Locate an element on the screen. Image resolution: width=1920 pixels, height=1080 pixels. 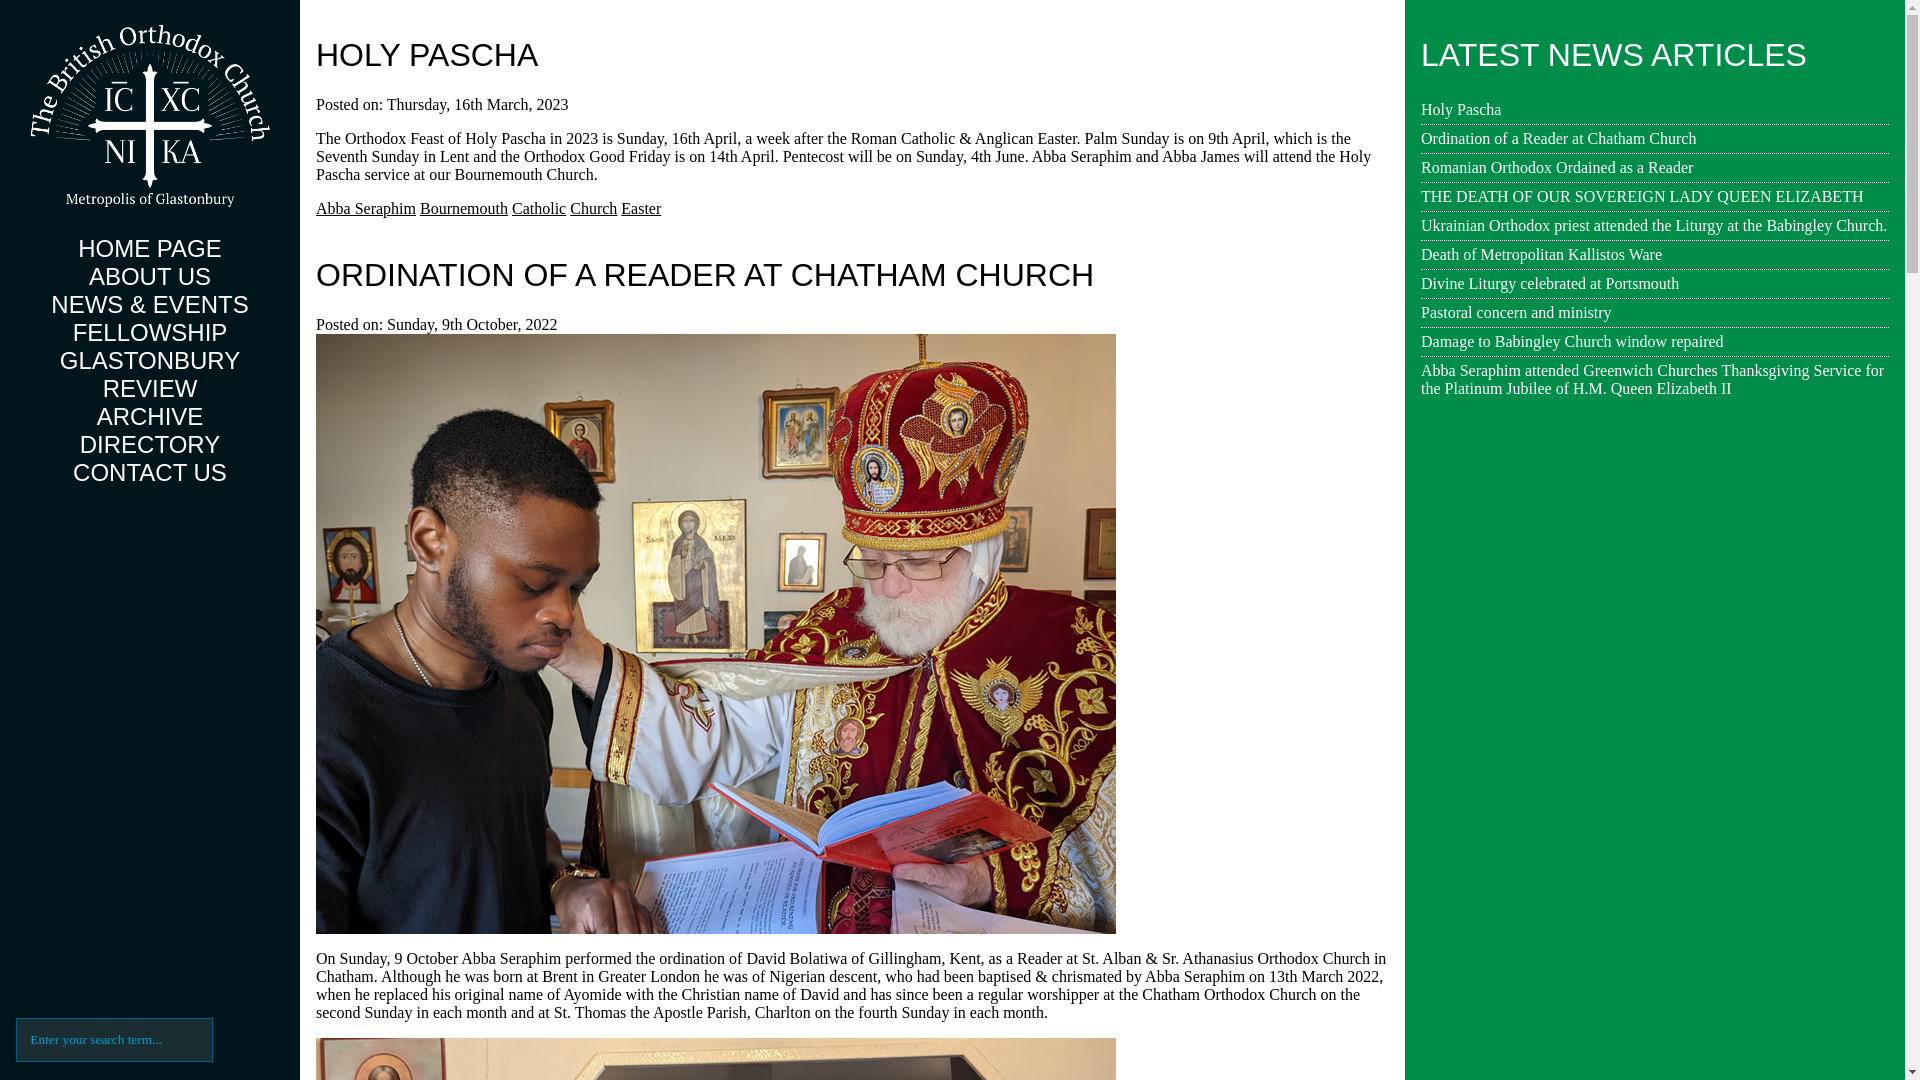
Catholic is located at coordinates (539, 208).